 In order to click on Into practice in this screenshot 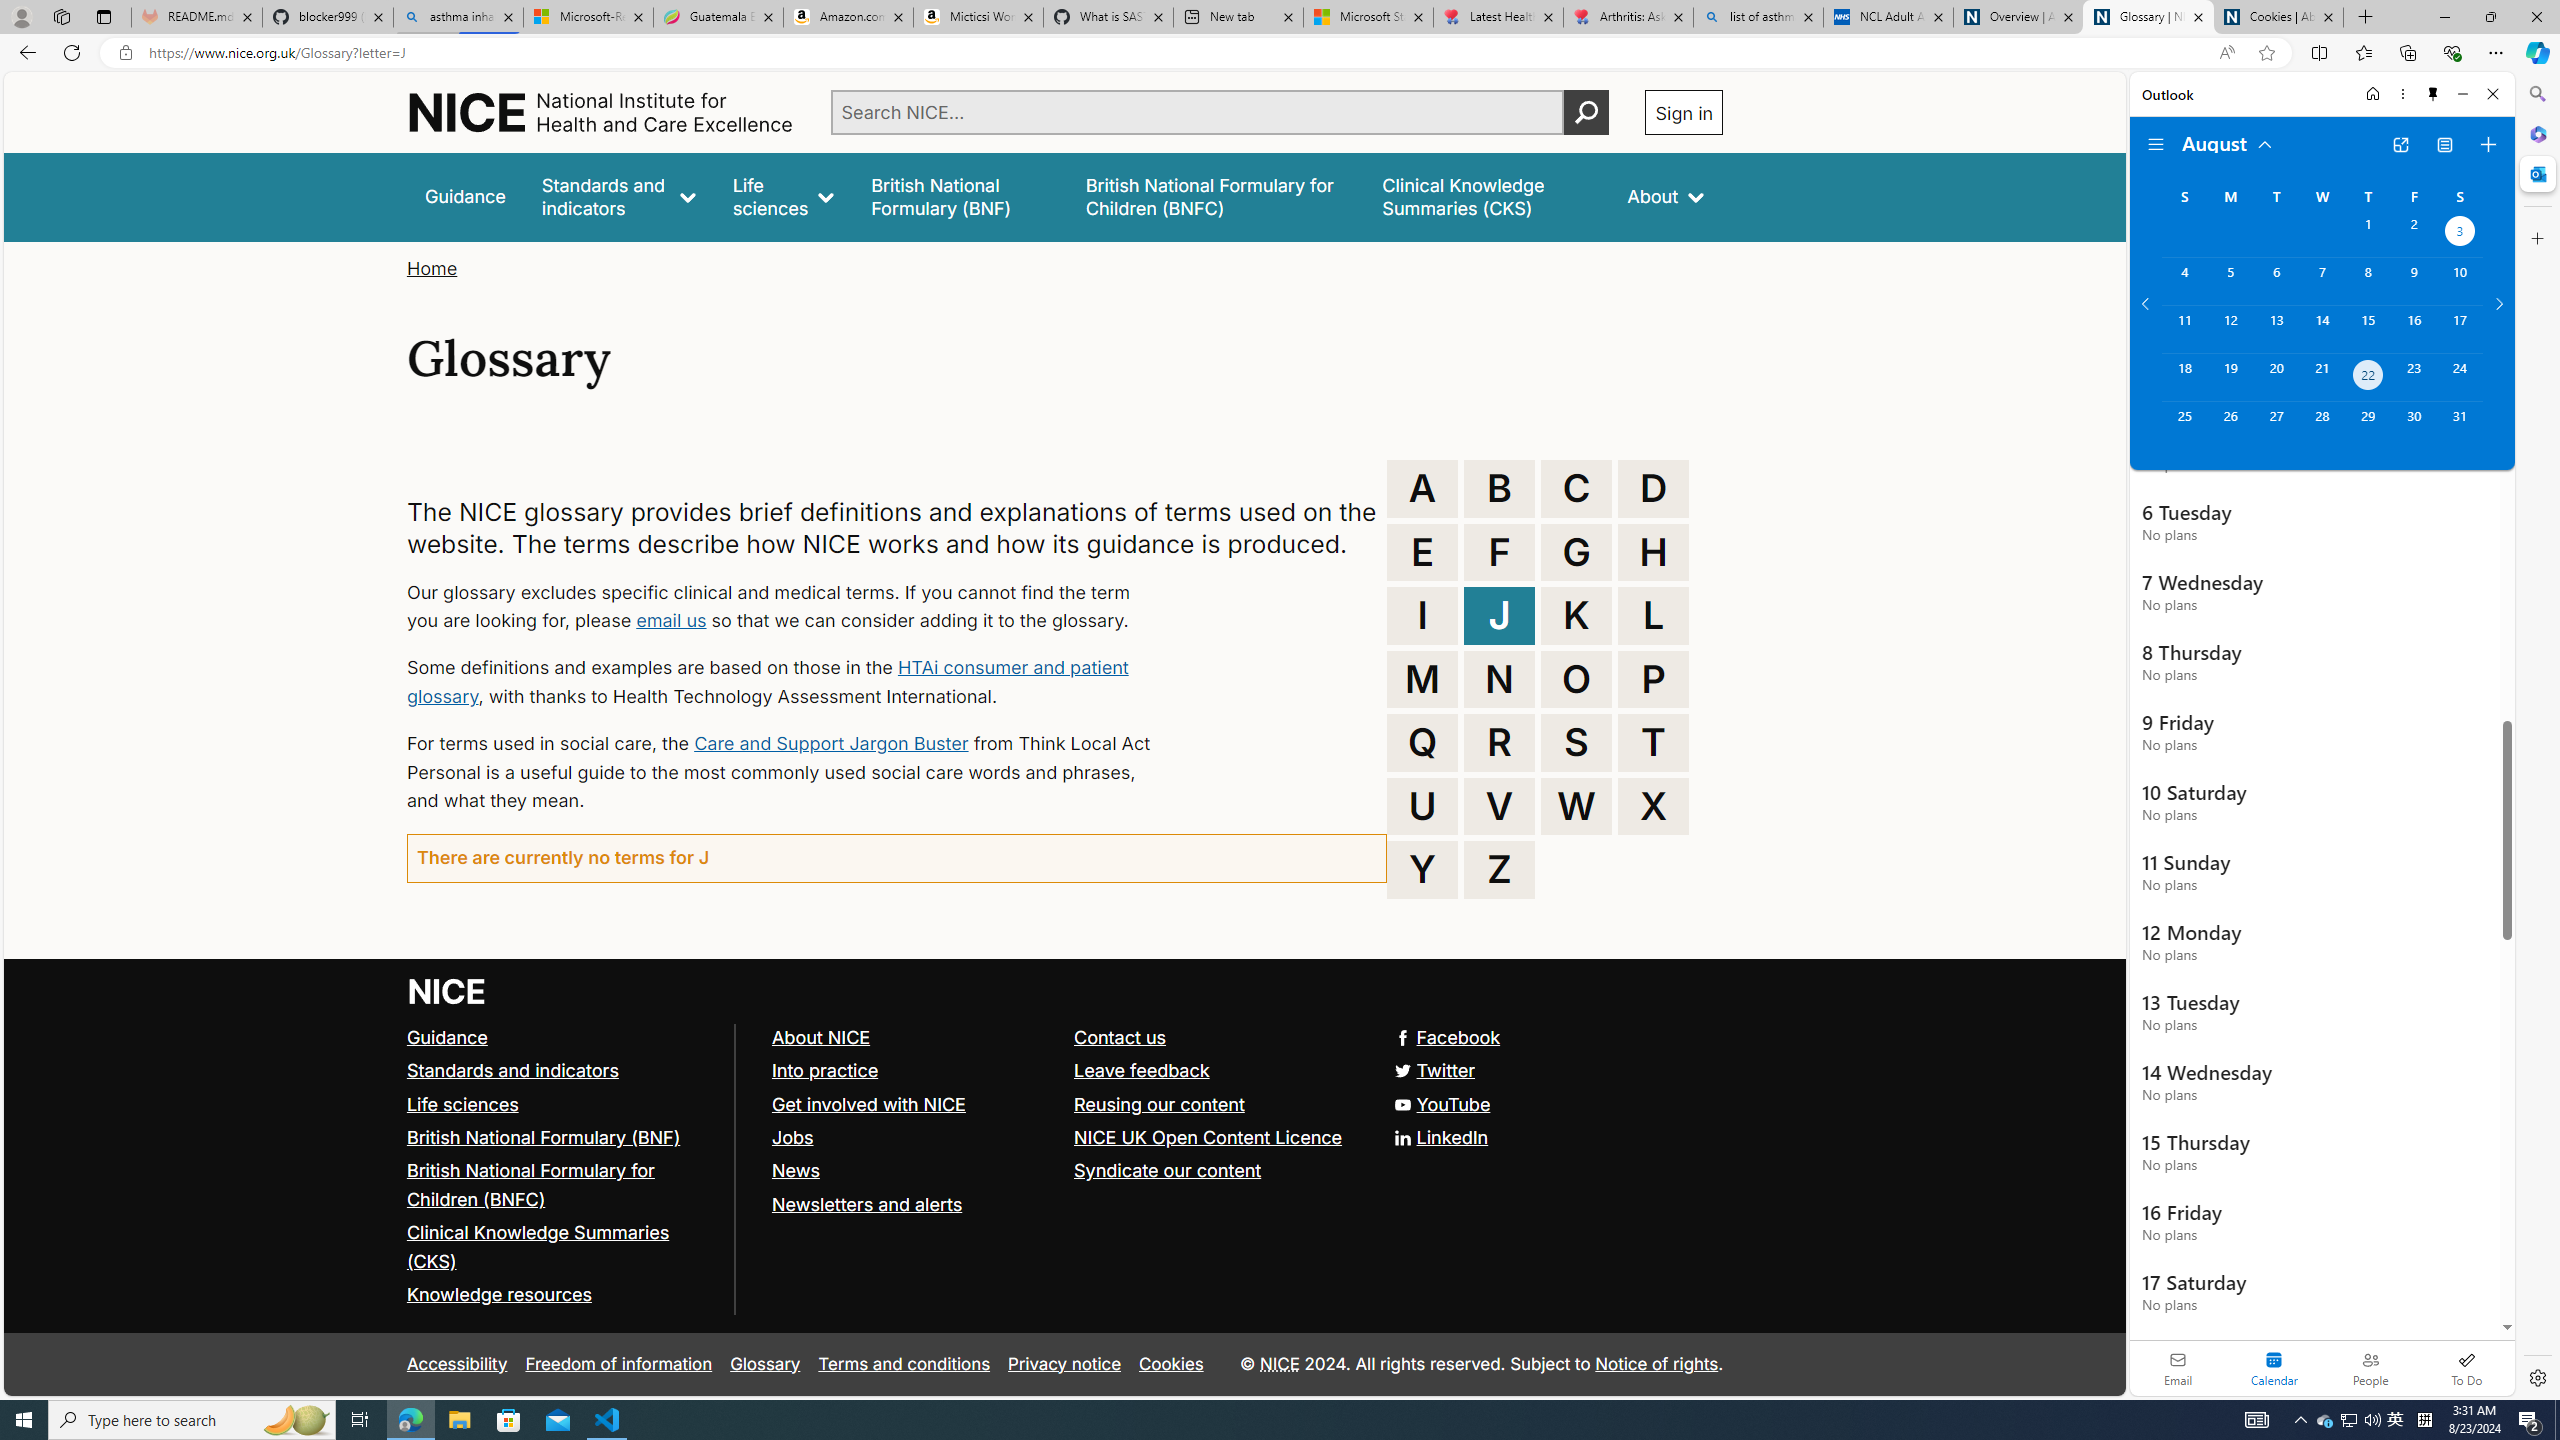, I will do `click(824, 1070)`.